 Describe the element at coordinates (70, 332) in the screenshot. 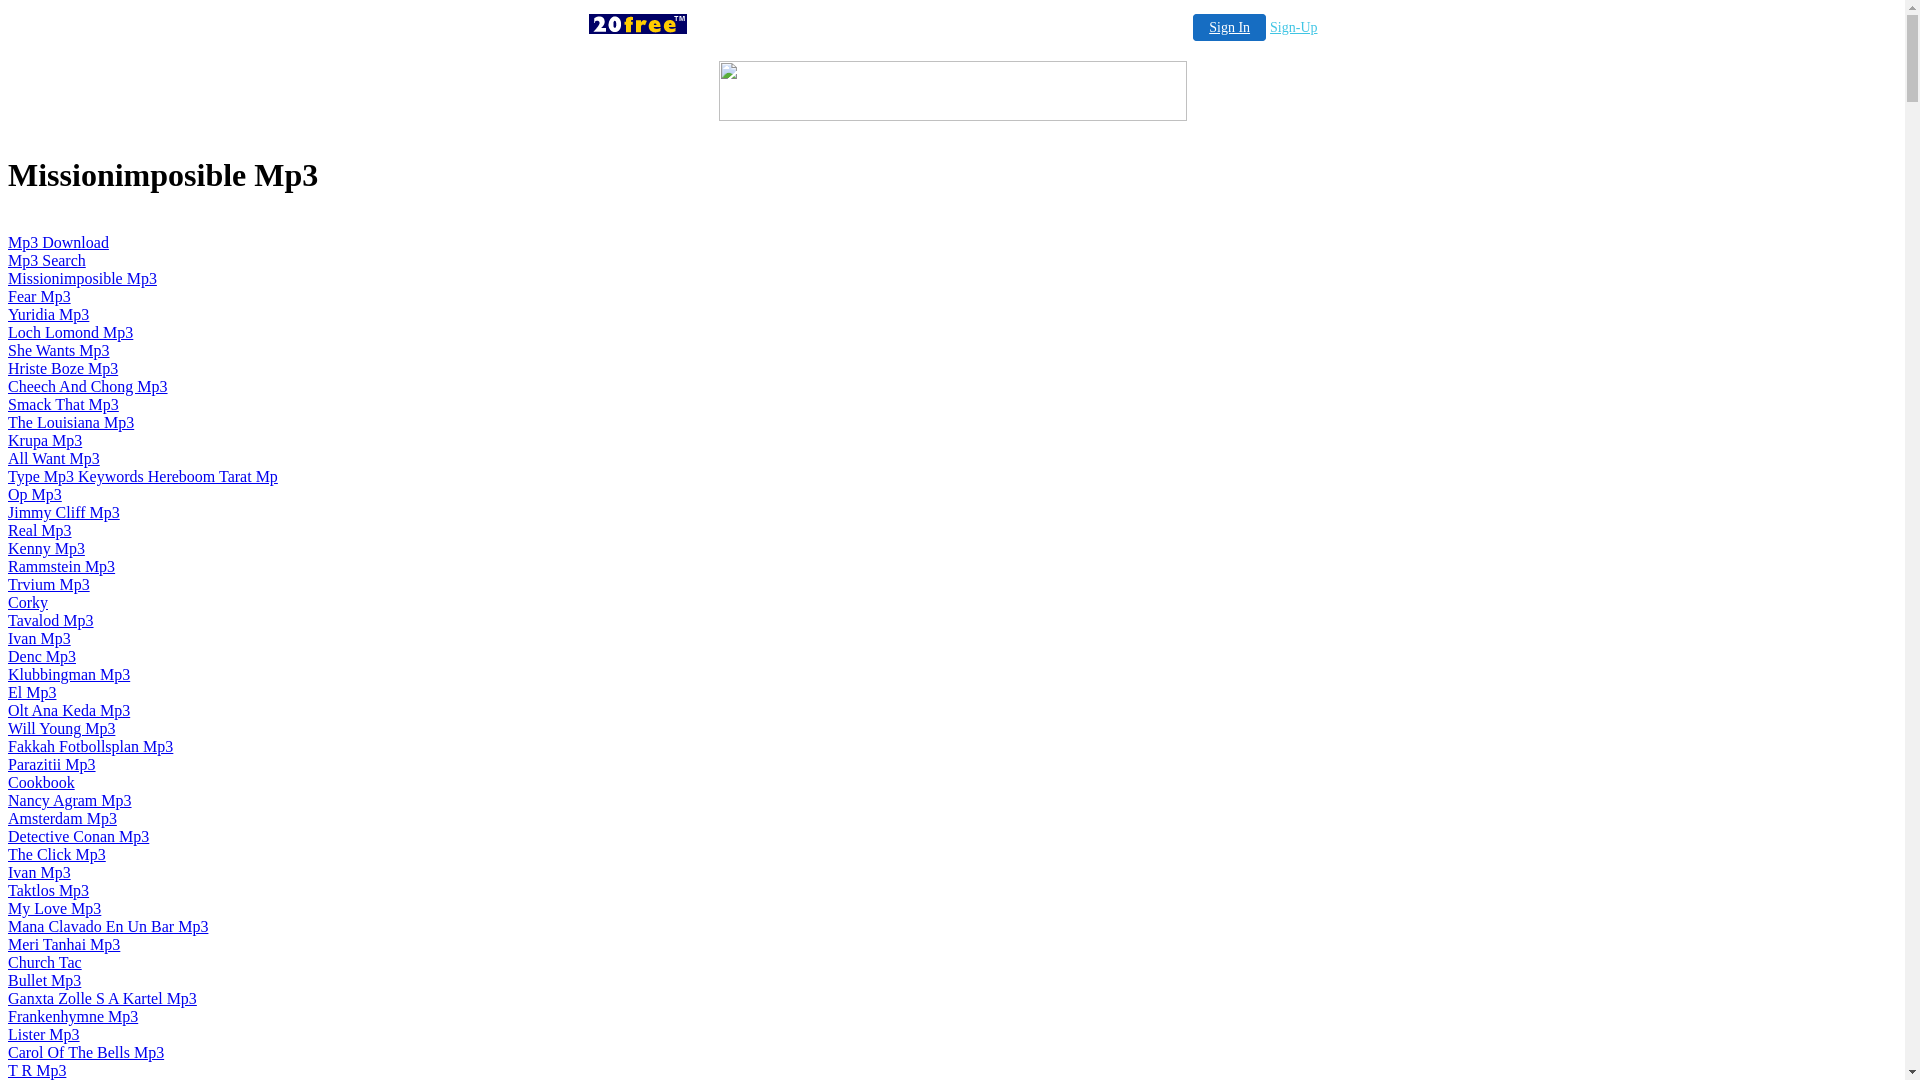

I see `Loch Lomond Mp3` at that location.